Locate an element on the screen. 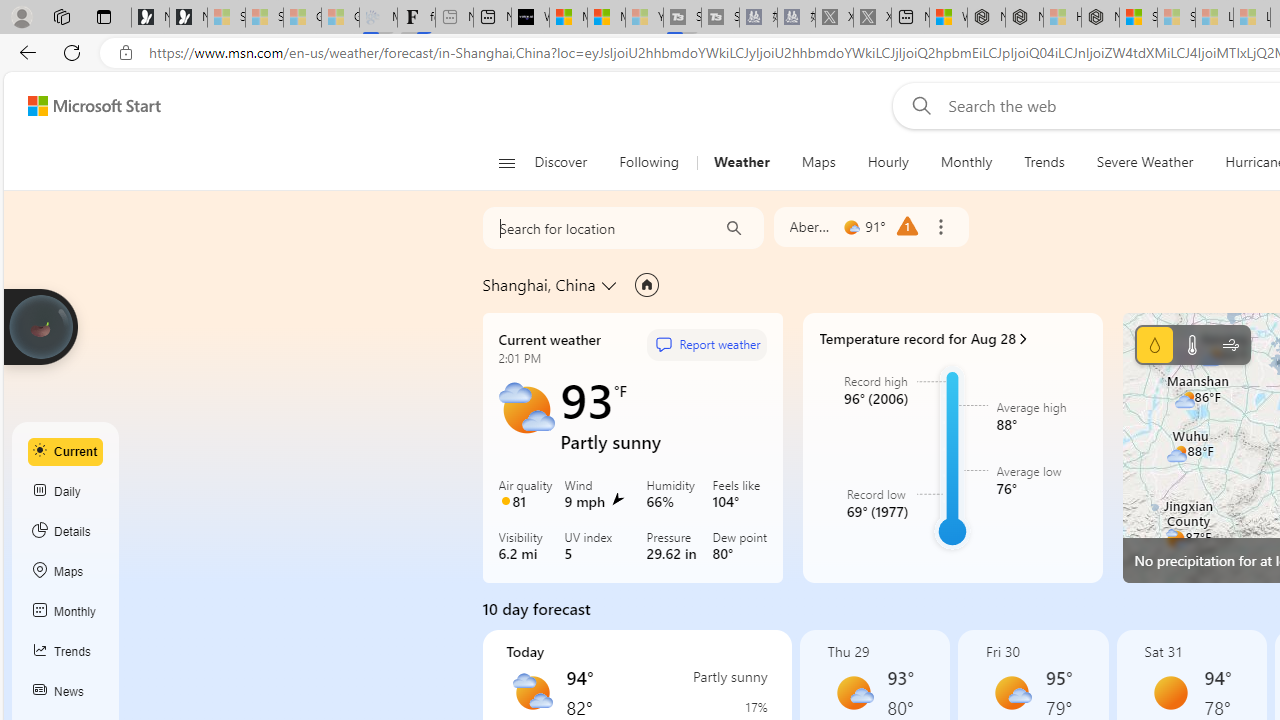  Partly sunny is located at coordinates (532, 692).